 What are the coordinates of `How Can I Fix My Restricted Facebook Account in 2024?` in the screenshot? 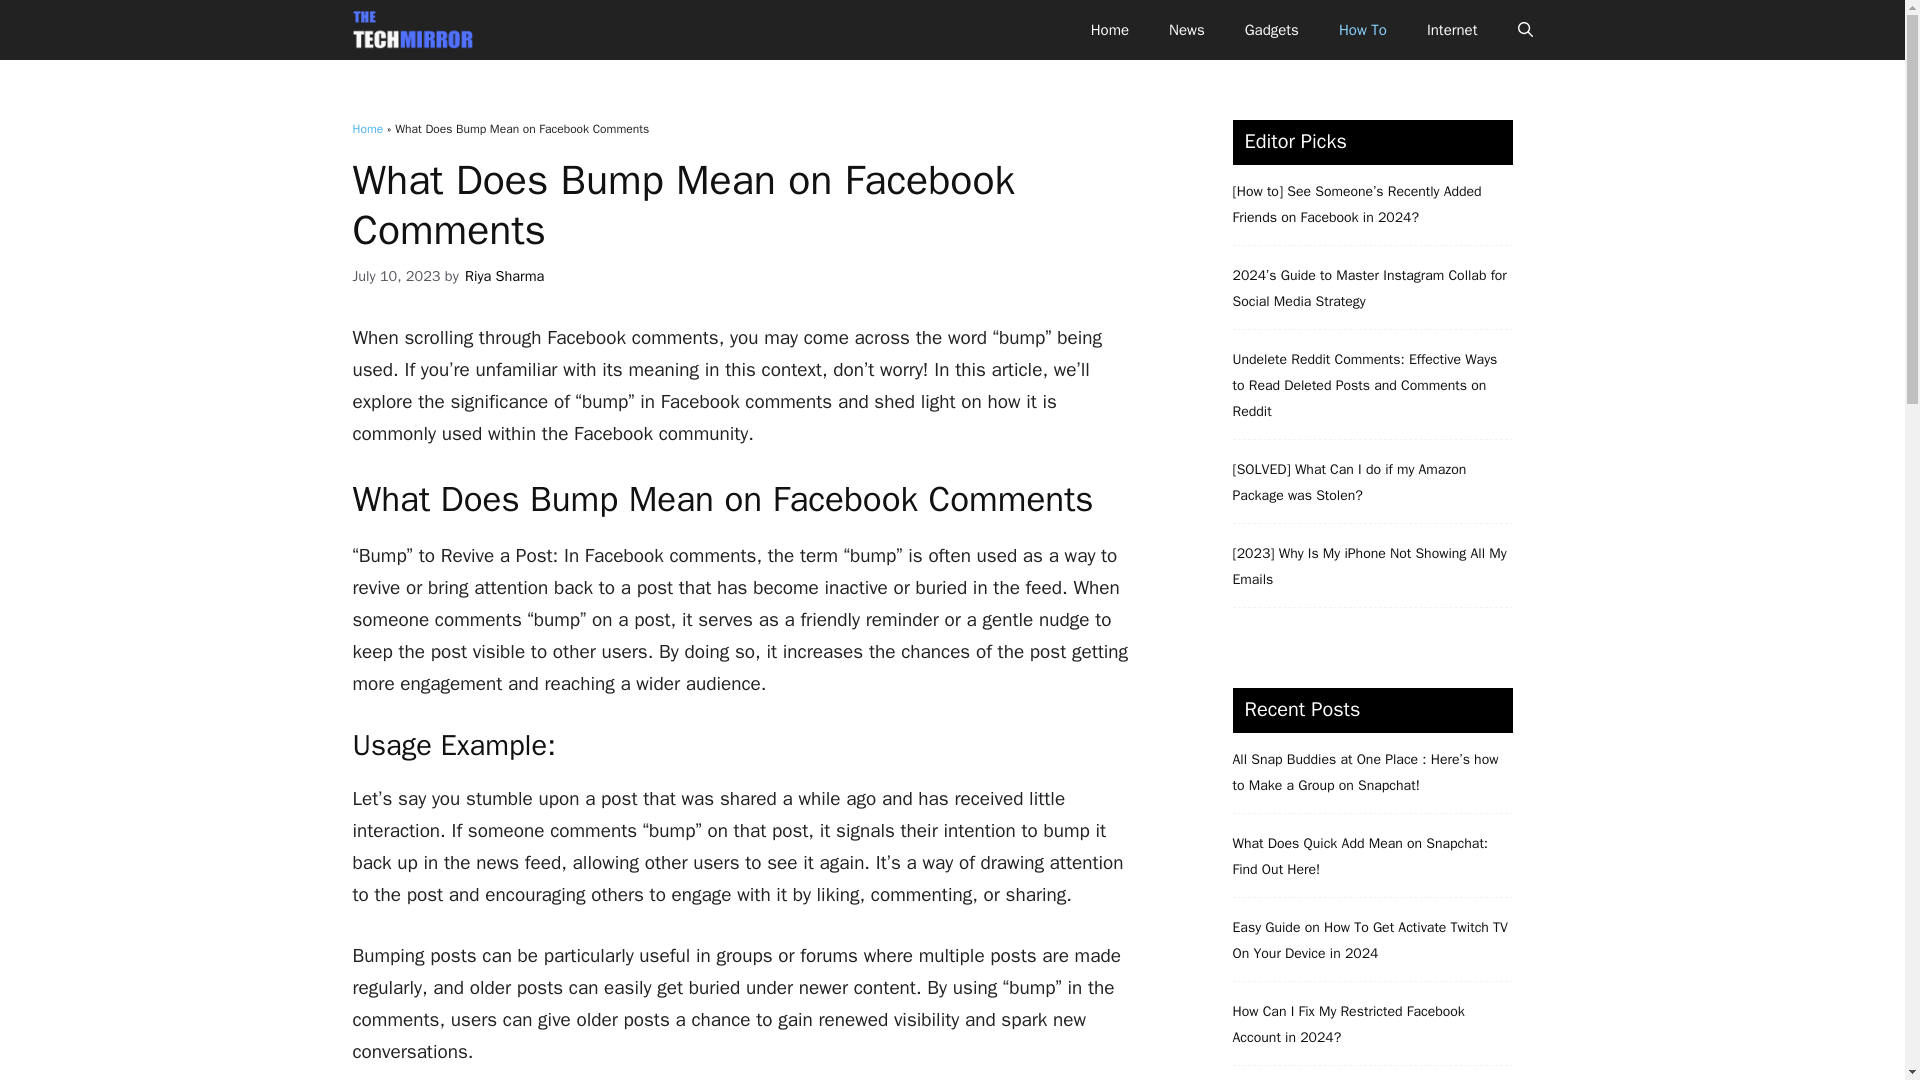 It's located at (1348, 1024).